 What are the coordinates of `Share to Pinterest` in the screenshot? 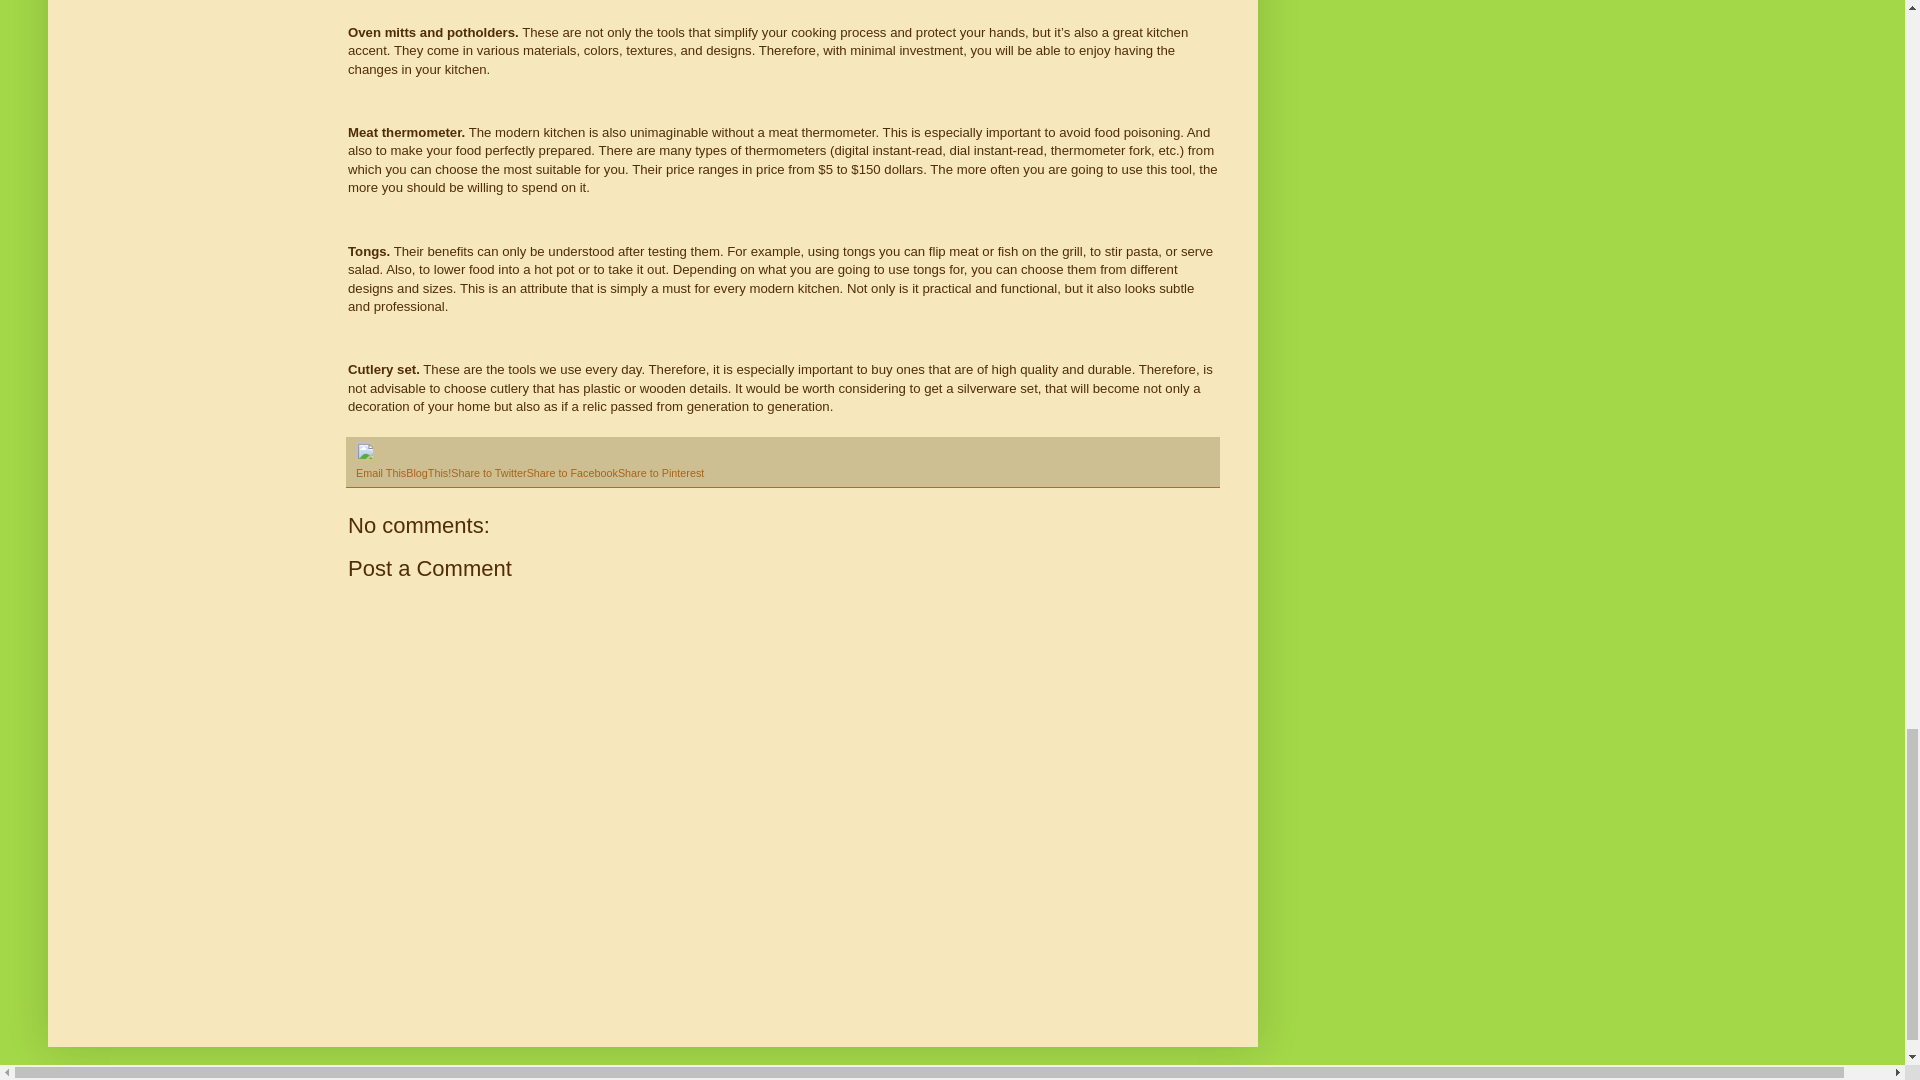 It's located at (661, 472).